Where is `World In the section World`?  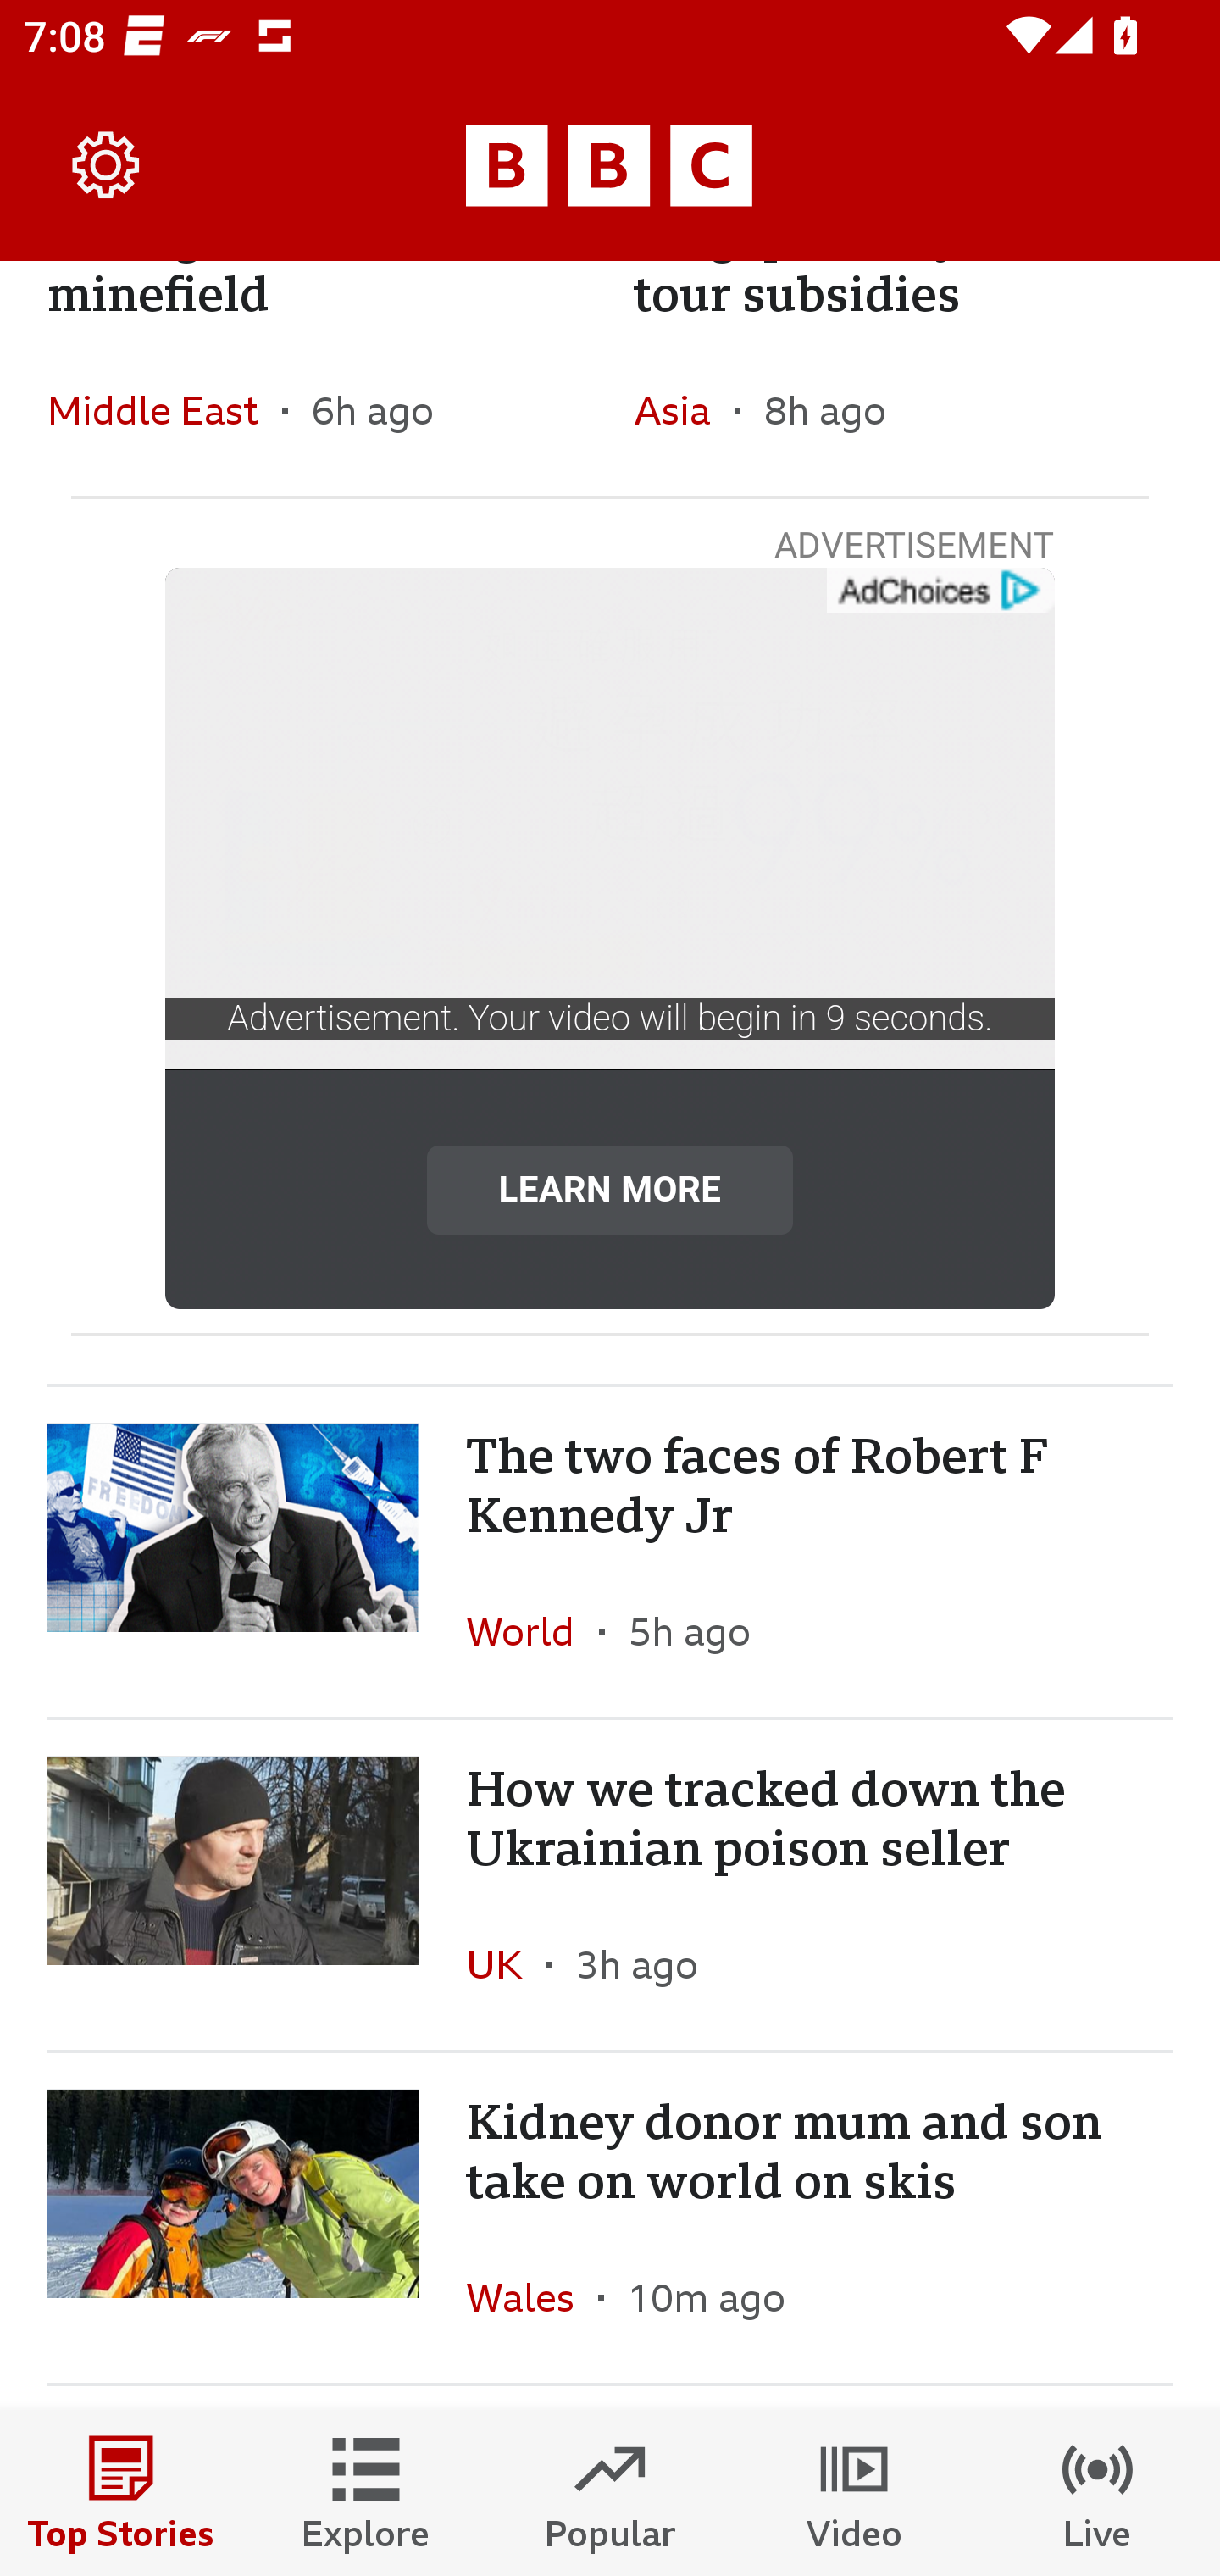
World In the section World is located at coordinates (532, 1630).